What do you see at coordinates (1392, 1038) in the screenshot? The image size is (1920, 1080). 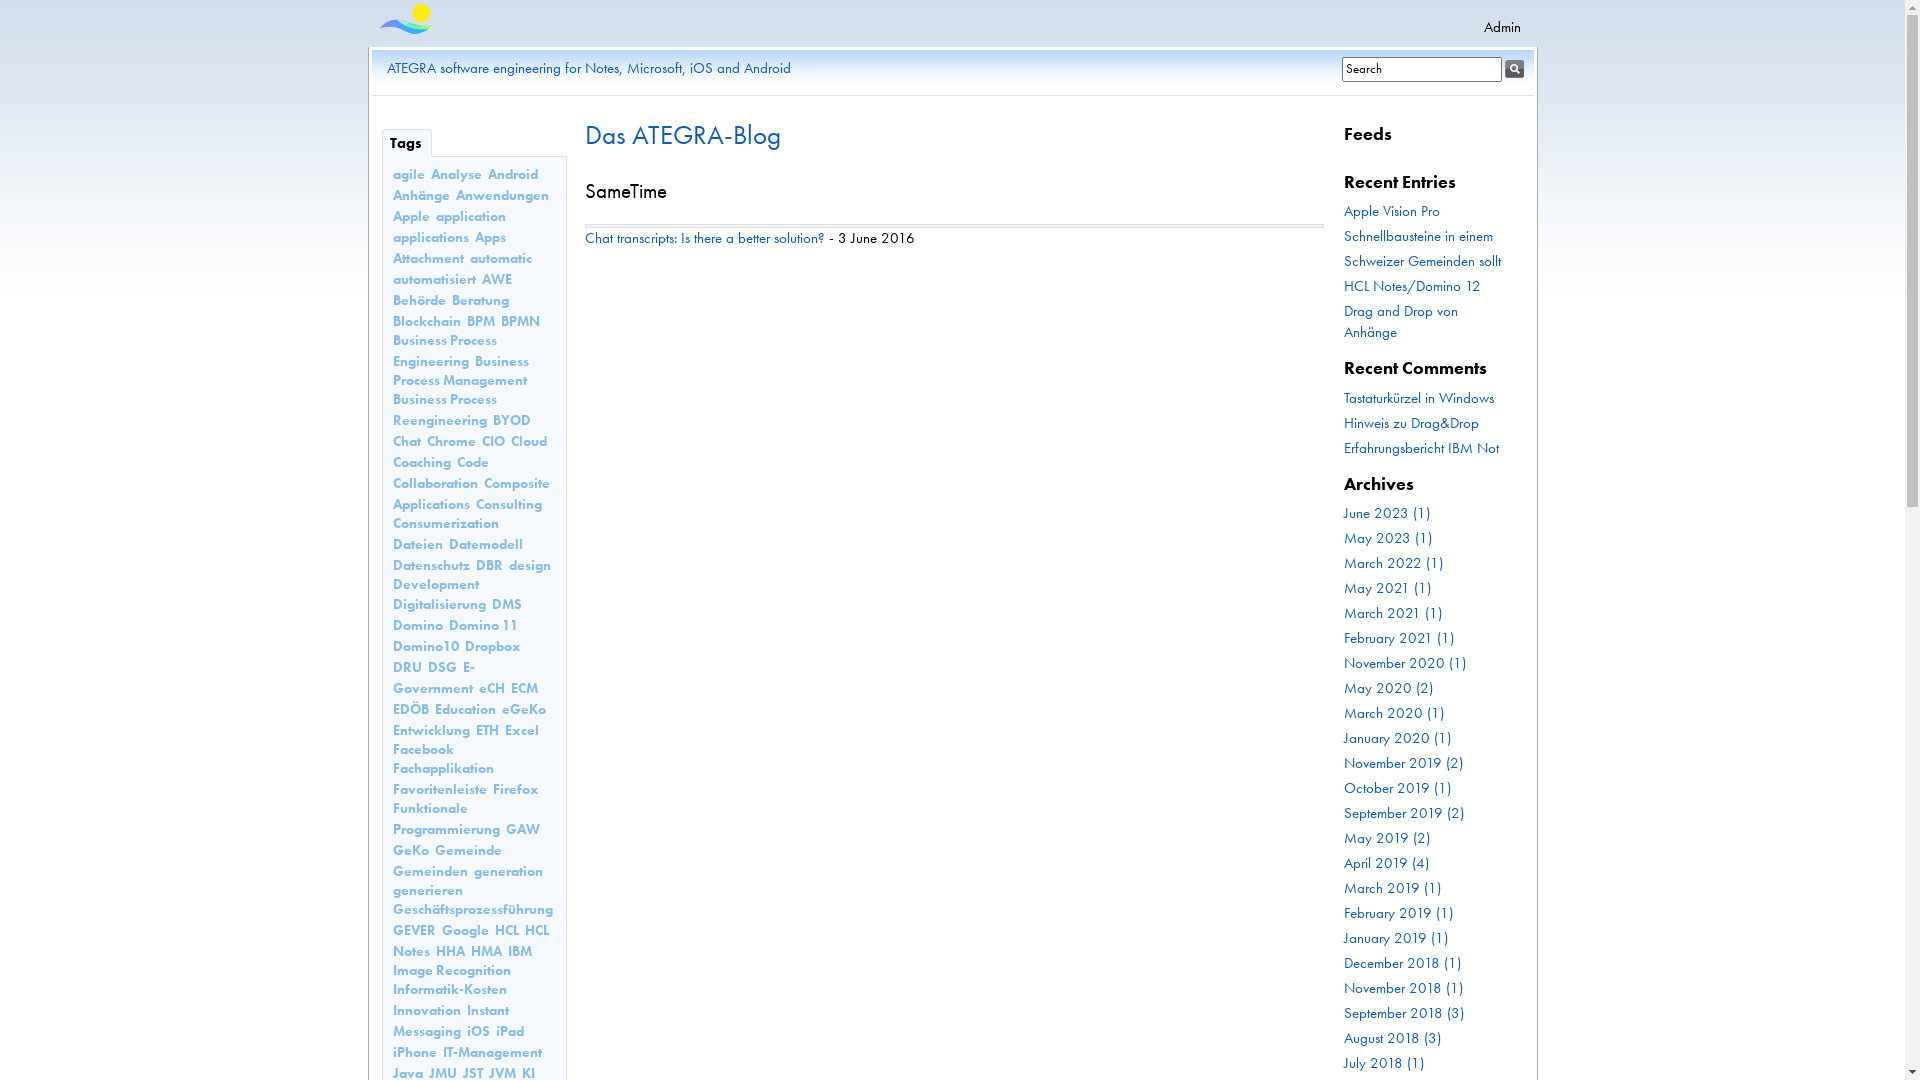 I see `August 2018 (3)` at bounding box center [1392, 1038].